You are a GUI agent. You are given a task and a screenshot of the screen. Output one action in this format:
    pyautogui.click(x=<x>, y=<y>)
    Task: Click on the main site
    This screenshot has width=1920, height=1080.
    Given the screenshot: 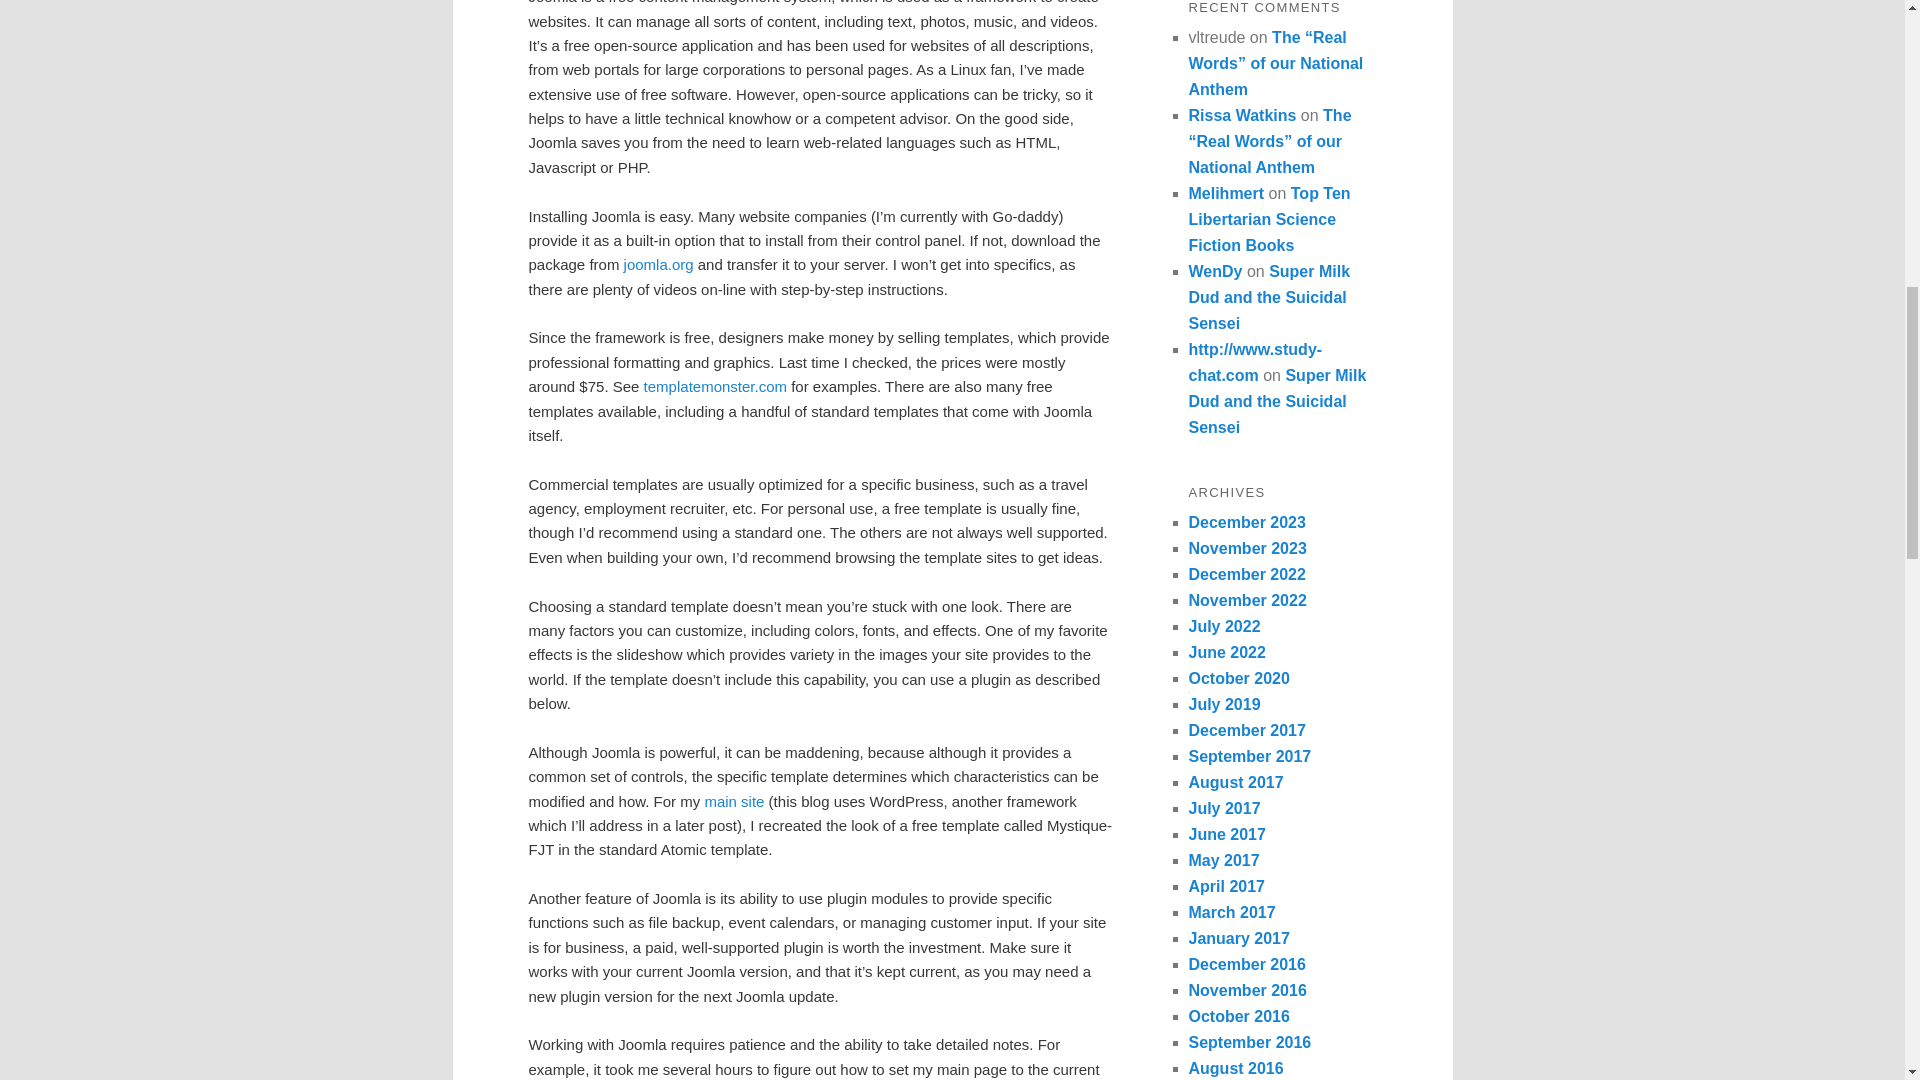 What is the action you would take?
    pyautogui.click(x=734, y=800)
    